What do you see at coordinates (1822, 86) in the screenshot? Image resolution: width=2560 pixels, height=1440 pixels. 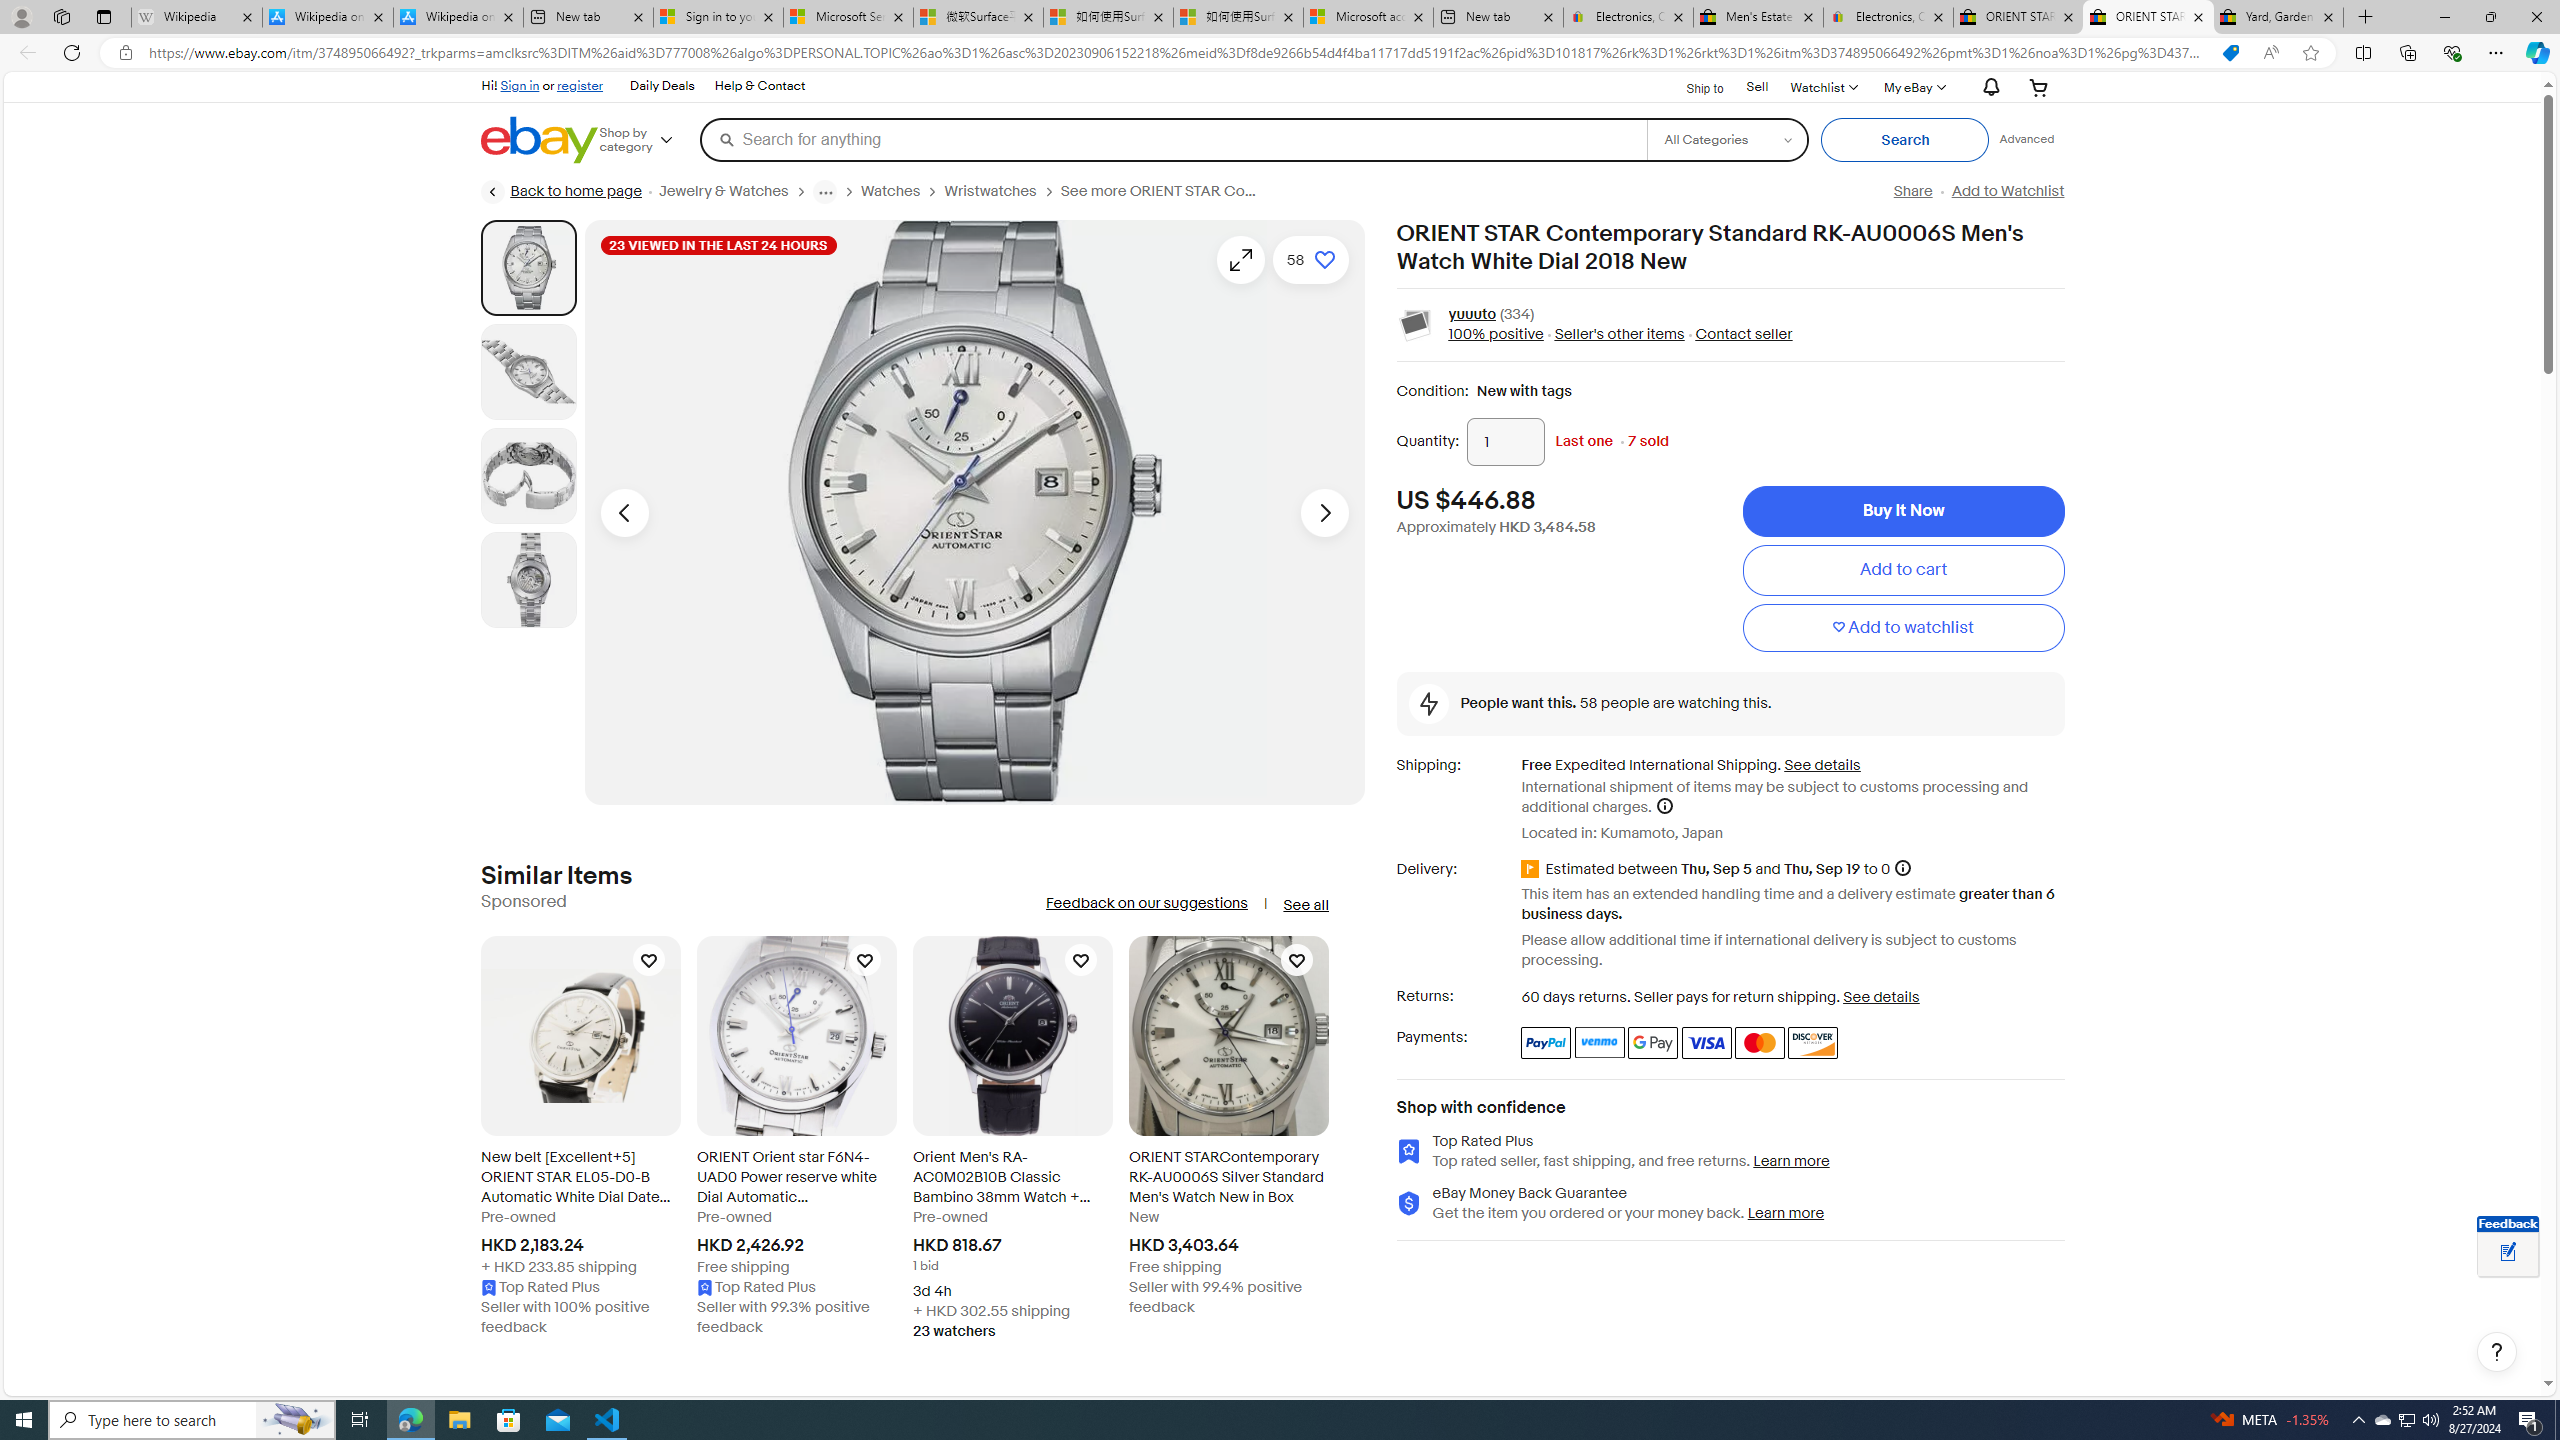 I see `Watchlist` at bounding box center [1822, 86].